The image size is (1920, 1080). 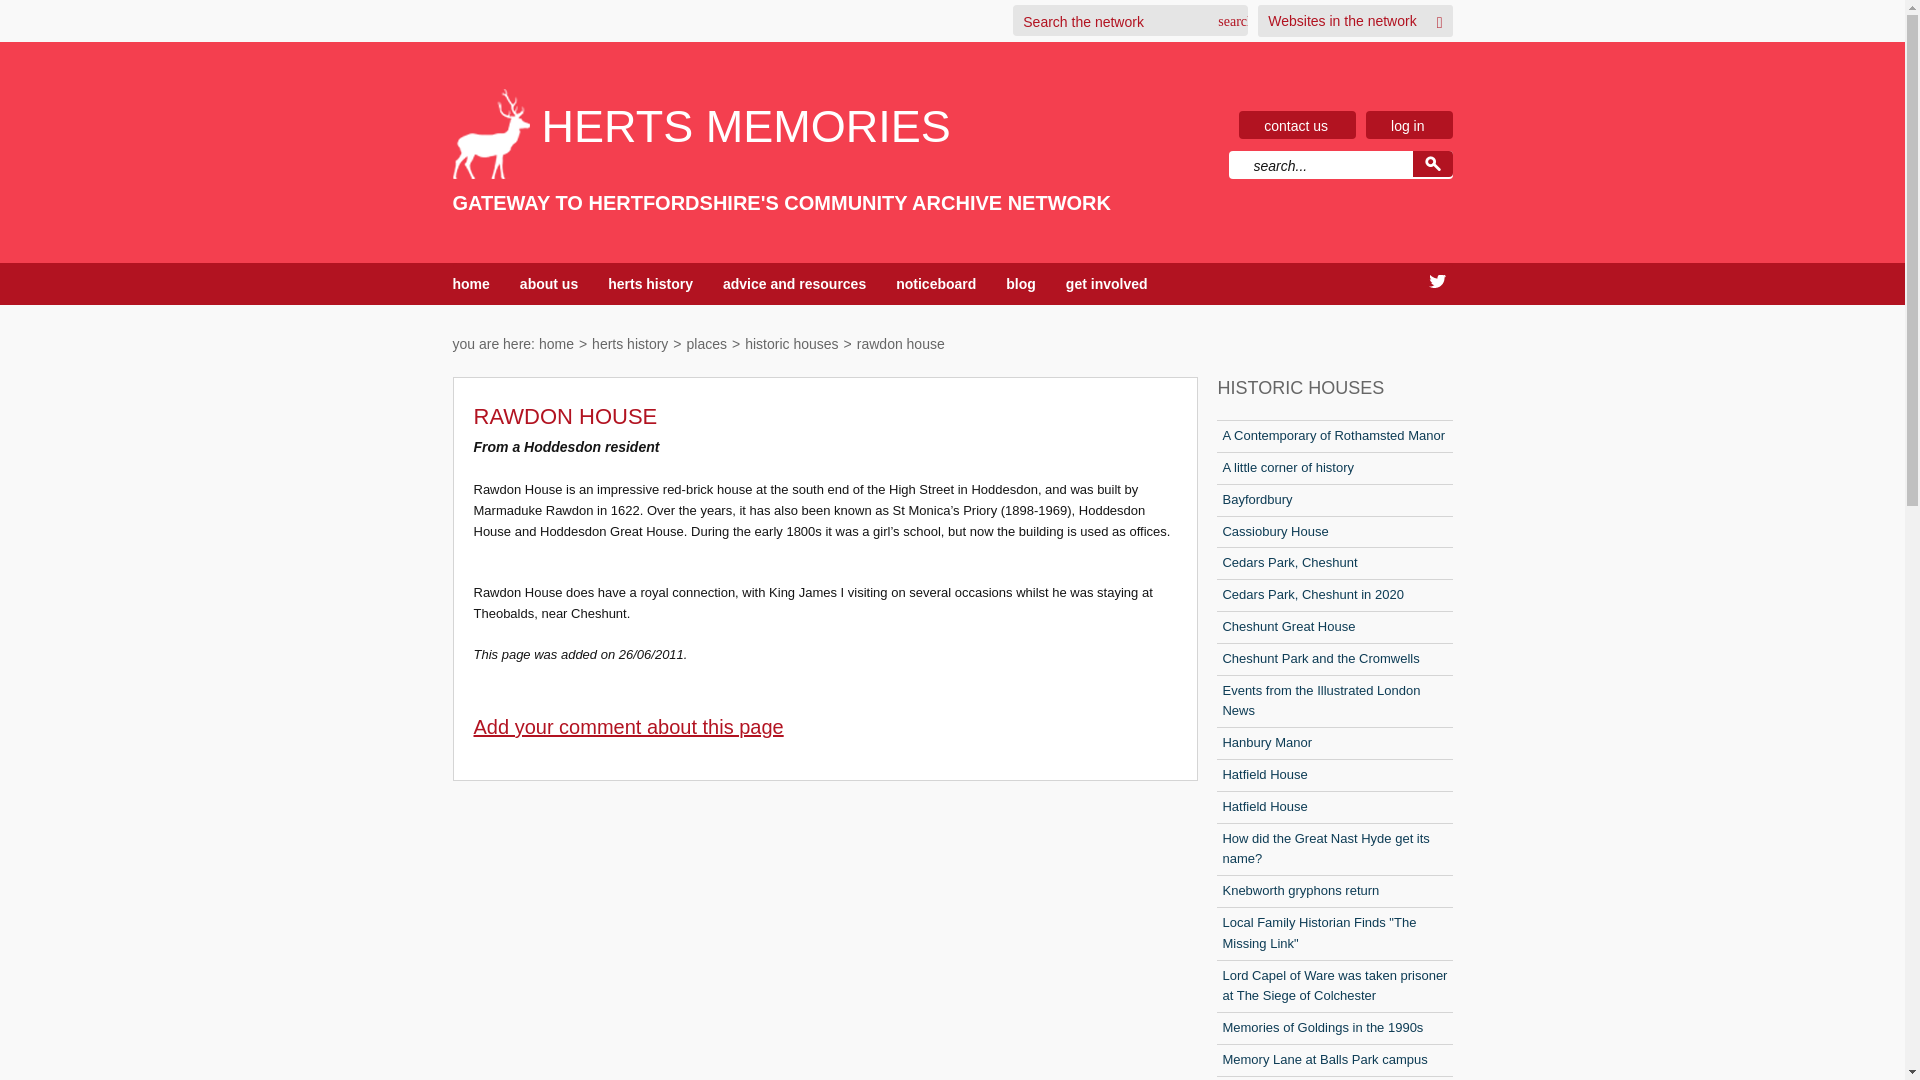 I want to click on Search the network, so click(x=1112, y=21).